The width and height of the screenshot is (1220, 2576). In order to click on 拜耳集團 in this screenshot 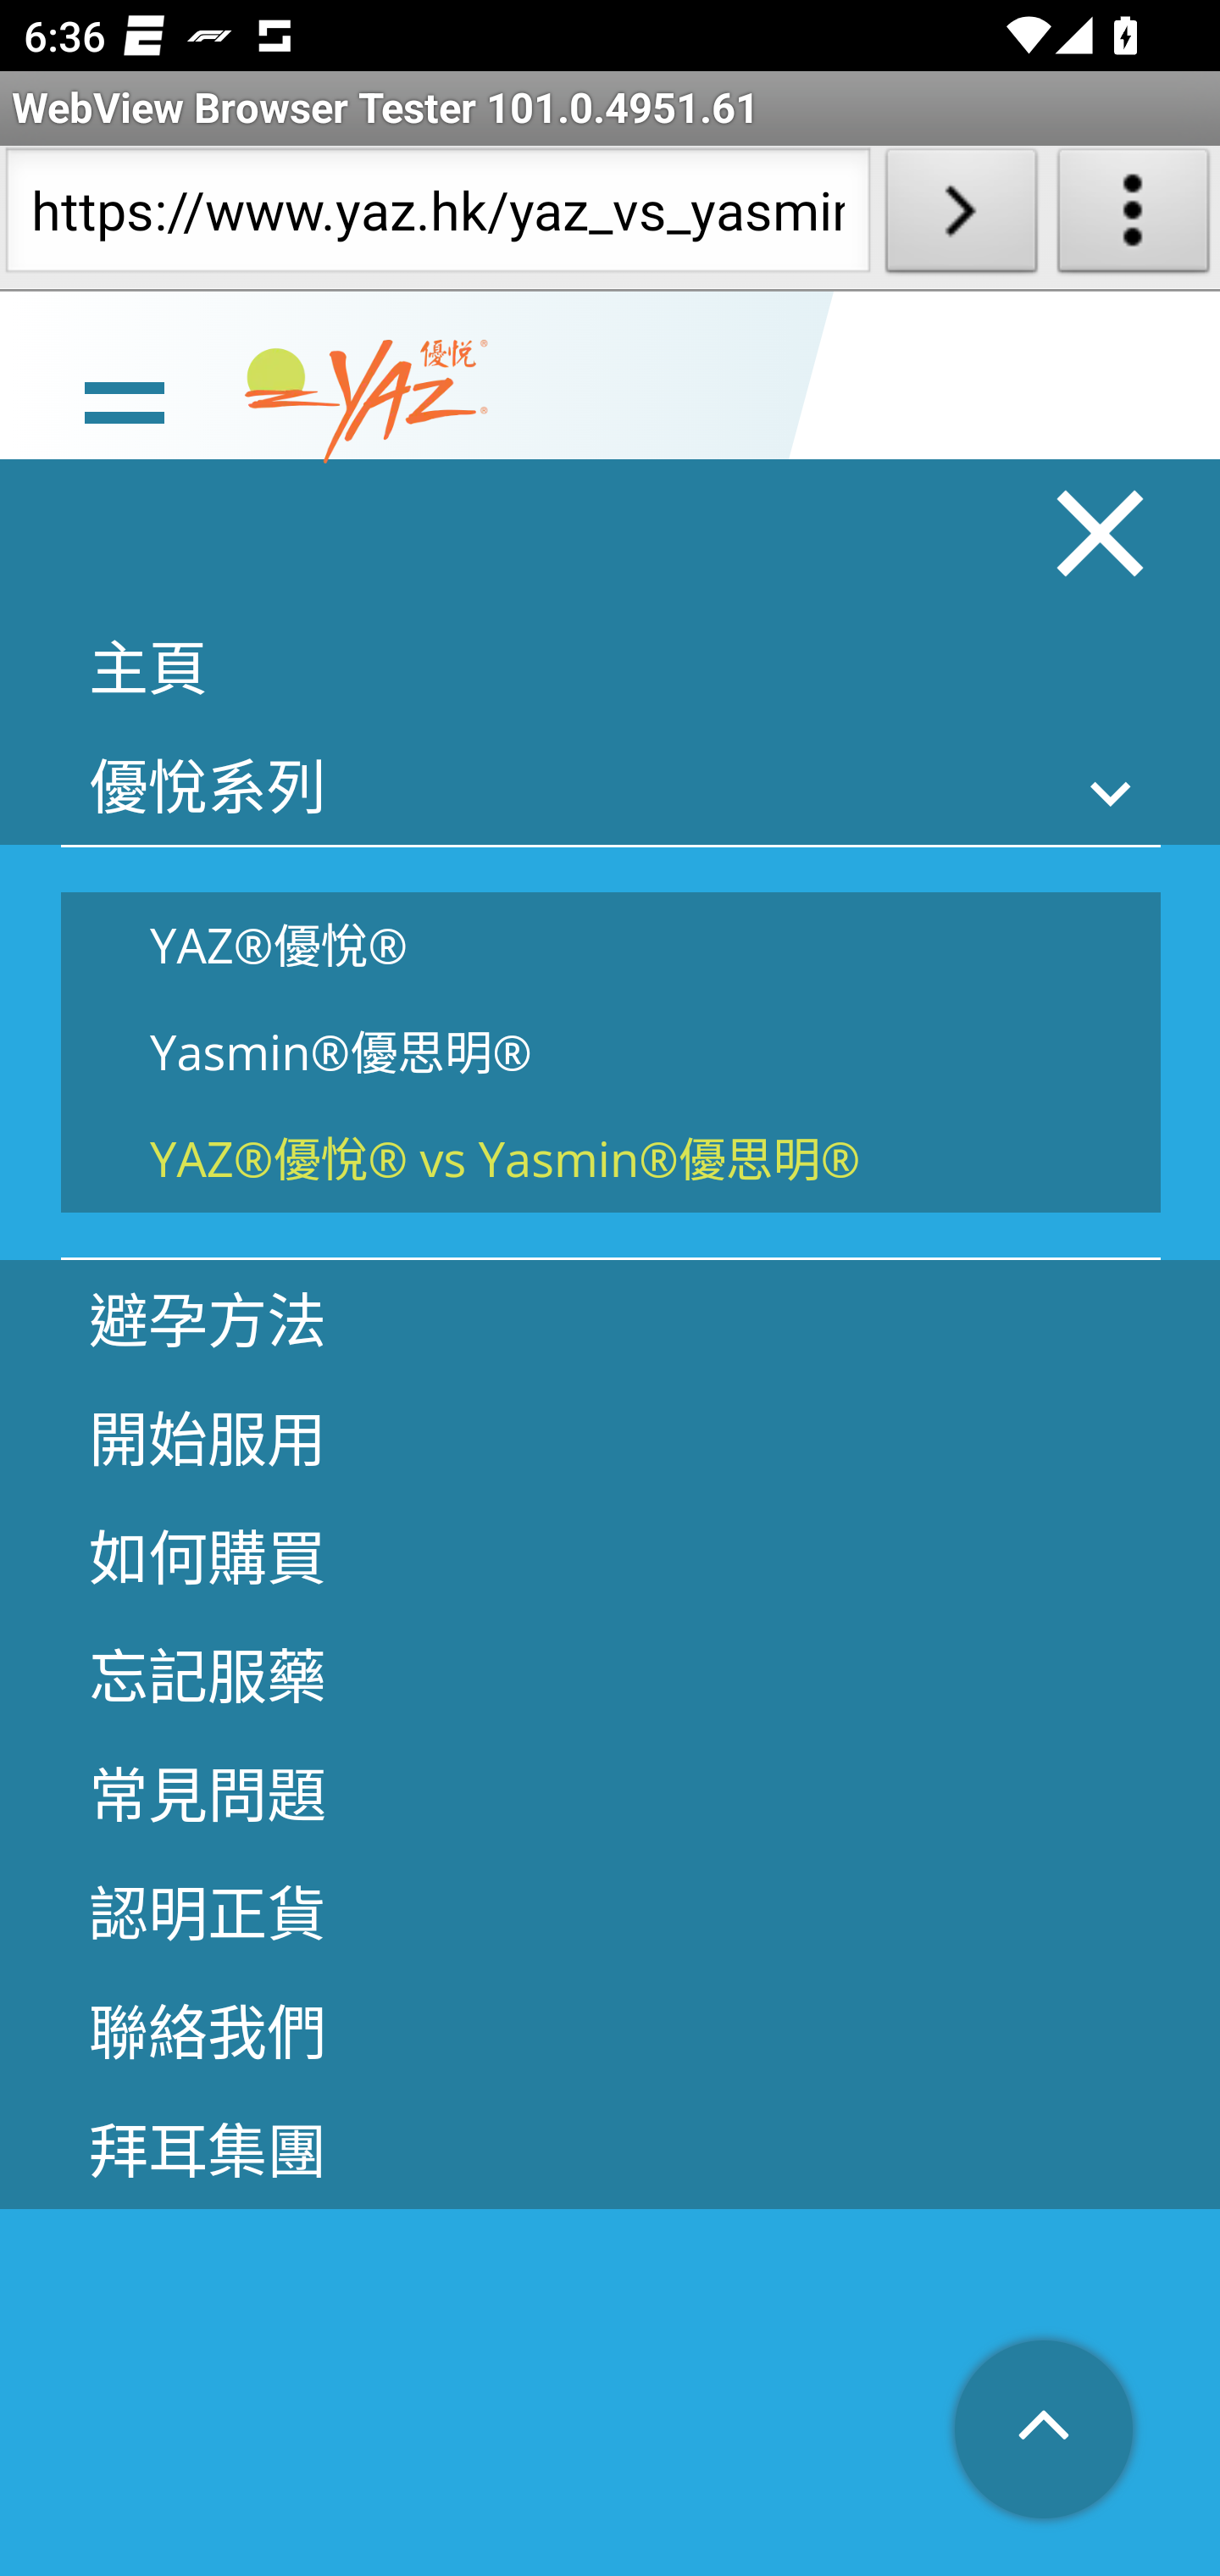, I will do `click(610, 2151)`.